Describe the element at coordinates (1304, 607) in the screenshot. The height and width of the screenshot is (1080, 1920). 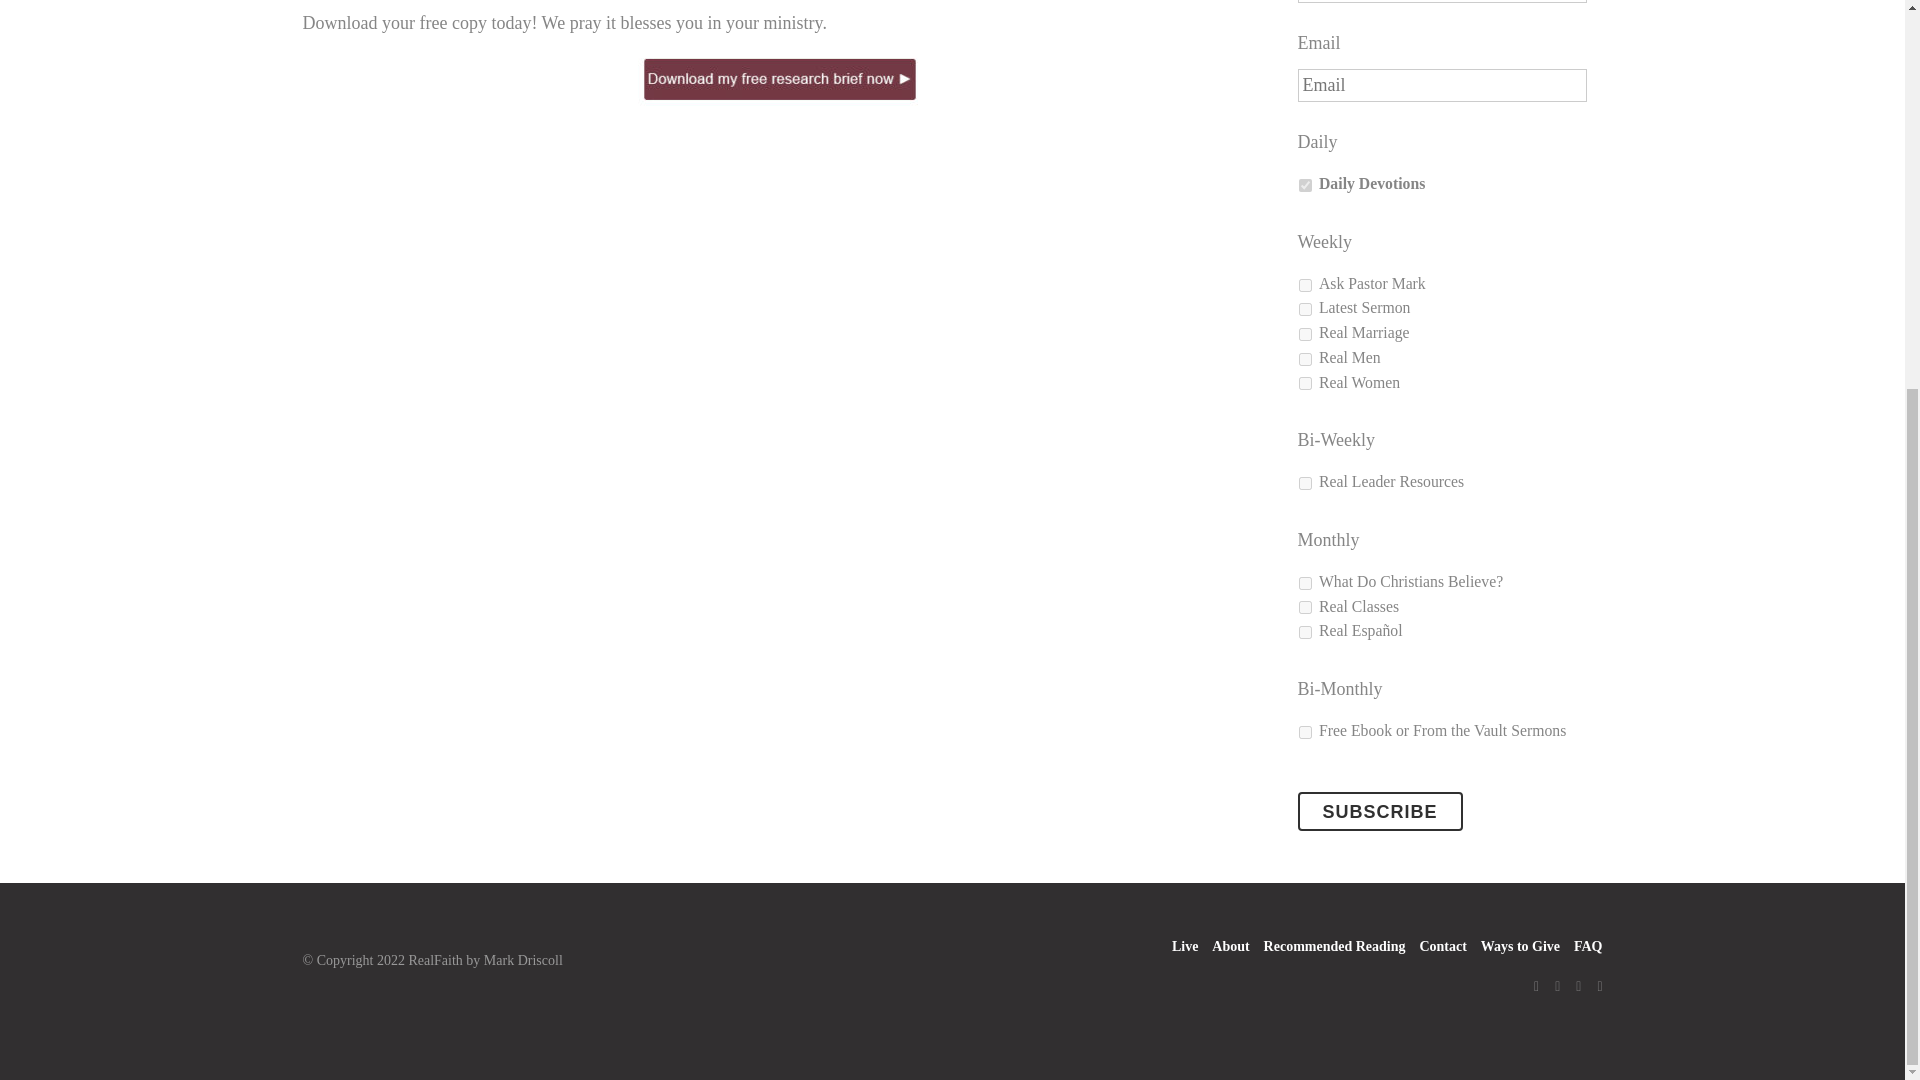
I see `Real Classes` at that location.